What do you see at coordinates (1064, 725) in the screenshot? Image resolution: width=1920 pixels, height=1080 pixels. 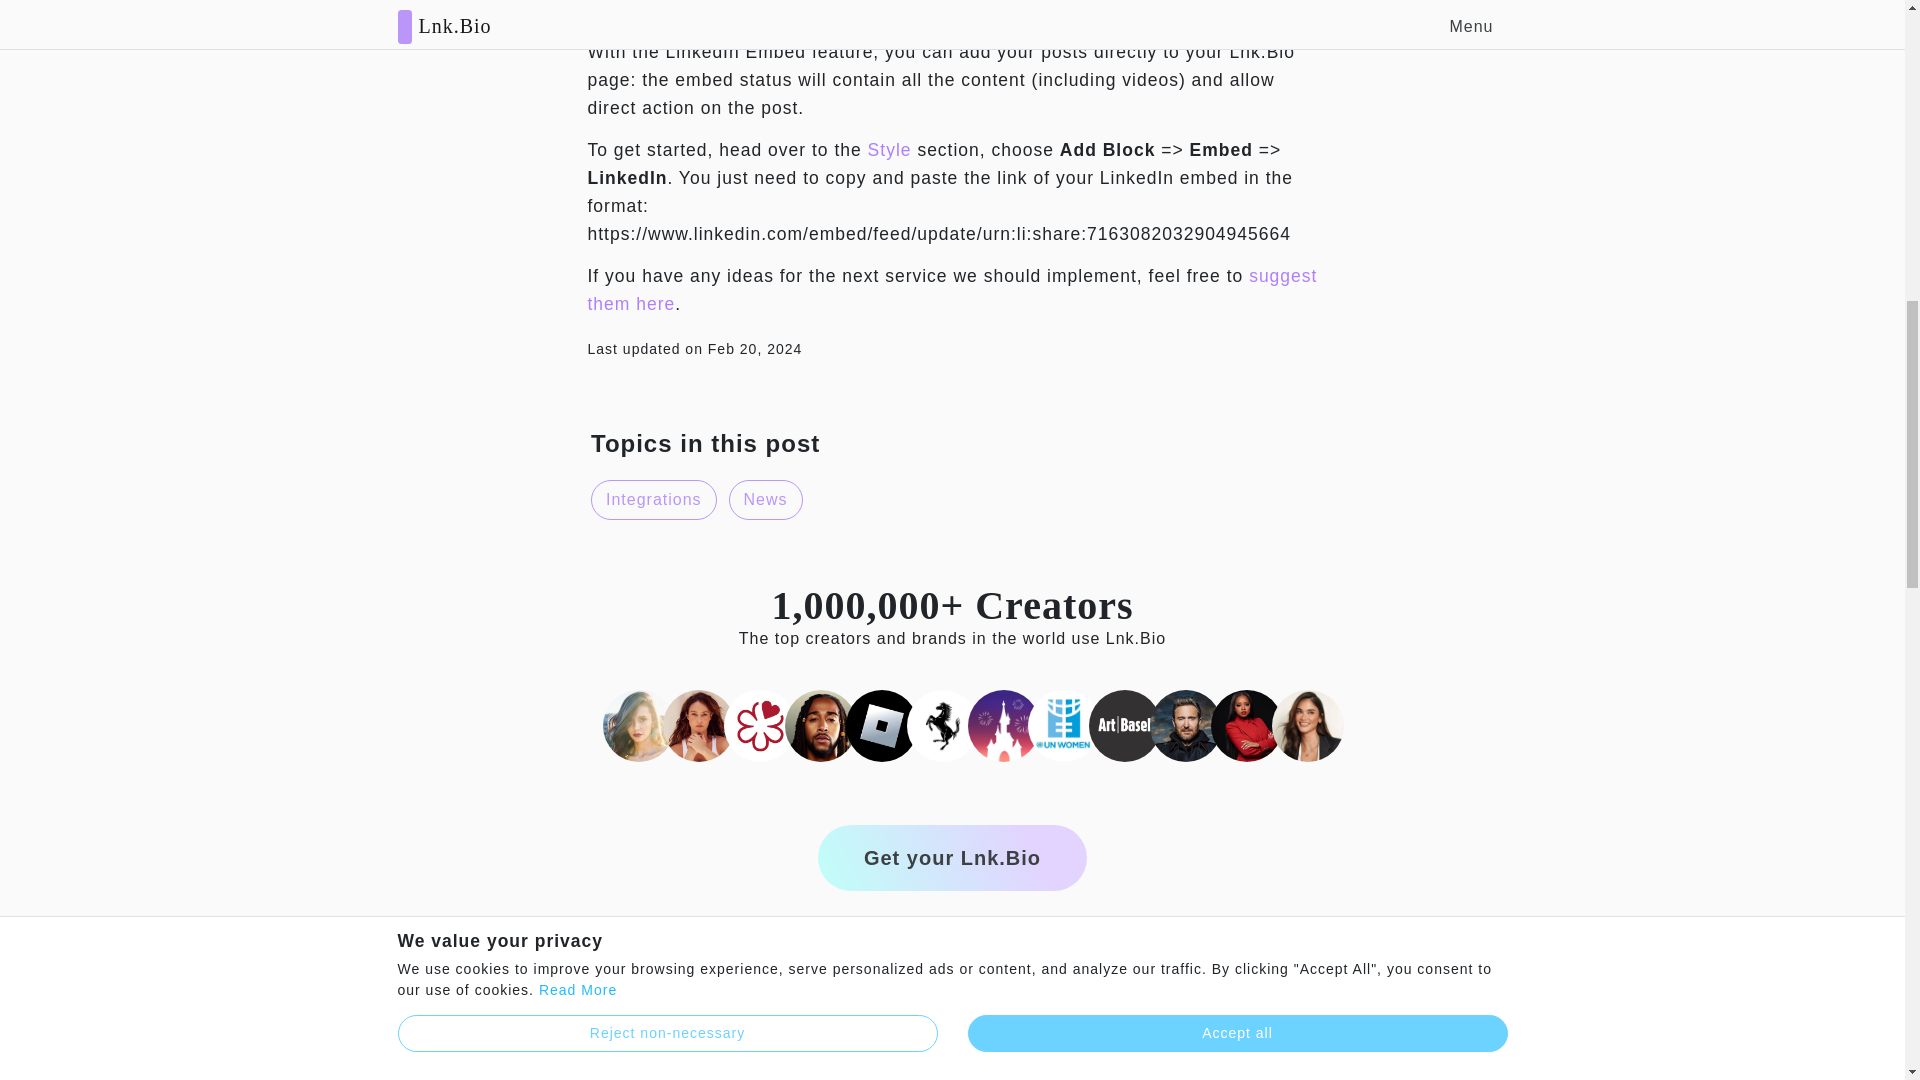 I see `unwomen` at bounding box center [1064, 725].